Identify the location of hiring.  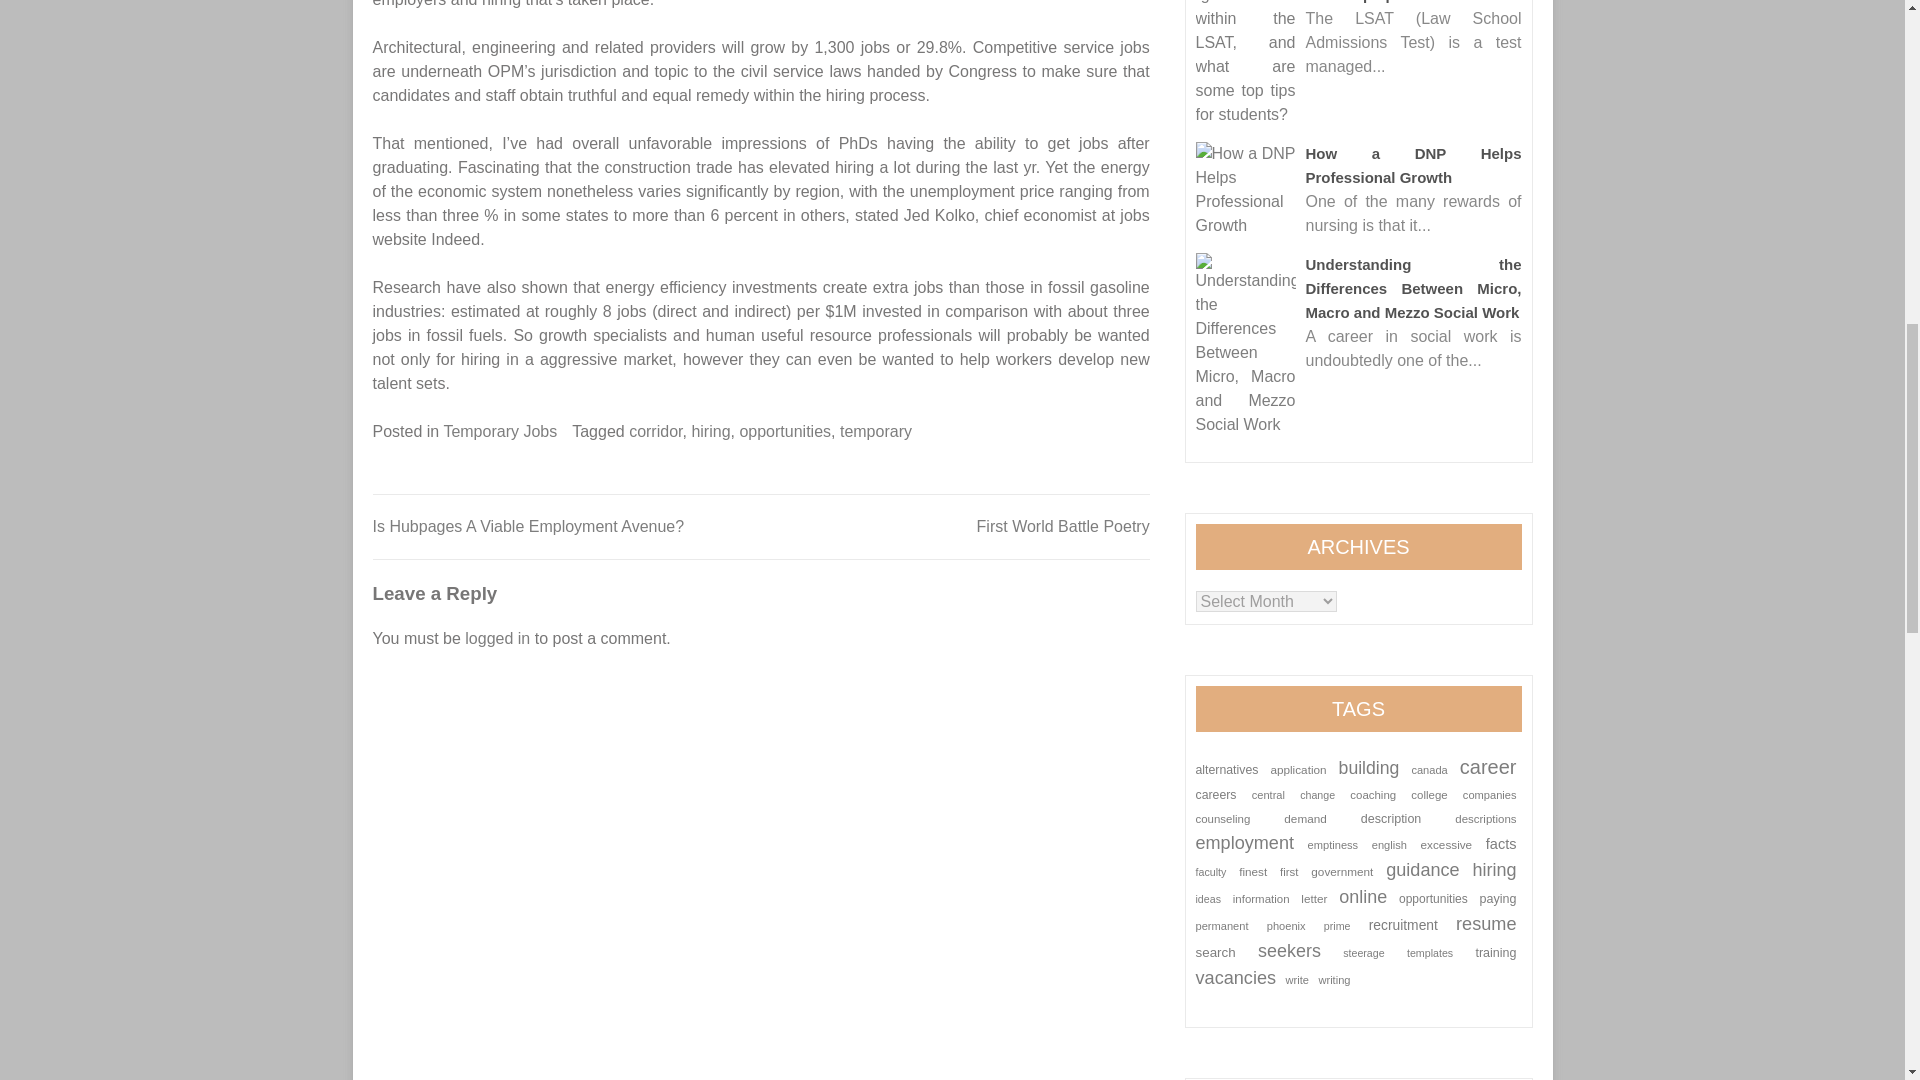
(710, 431).